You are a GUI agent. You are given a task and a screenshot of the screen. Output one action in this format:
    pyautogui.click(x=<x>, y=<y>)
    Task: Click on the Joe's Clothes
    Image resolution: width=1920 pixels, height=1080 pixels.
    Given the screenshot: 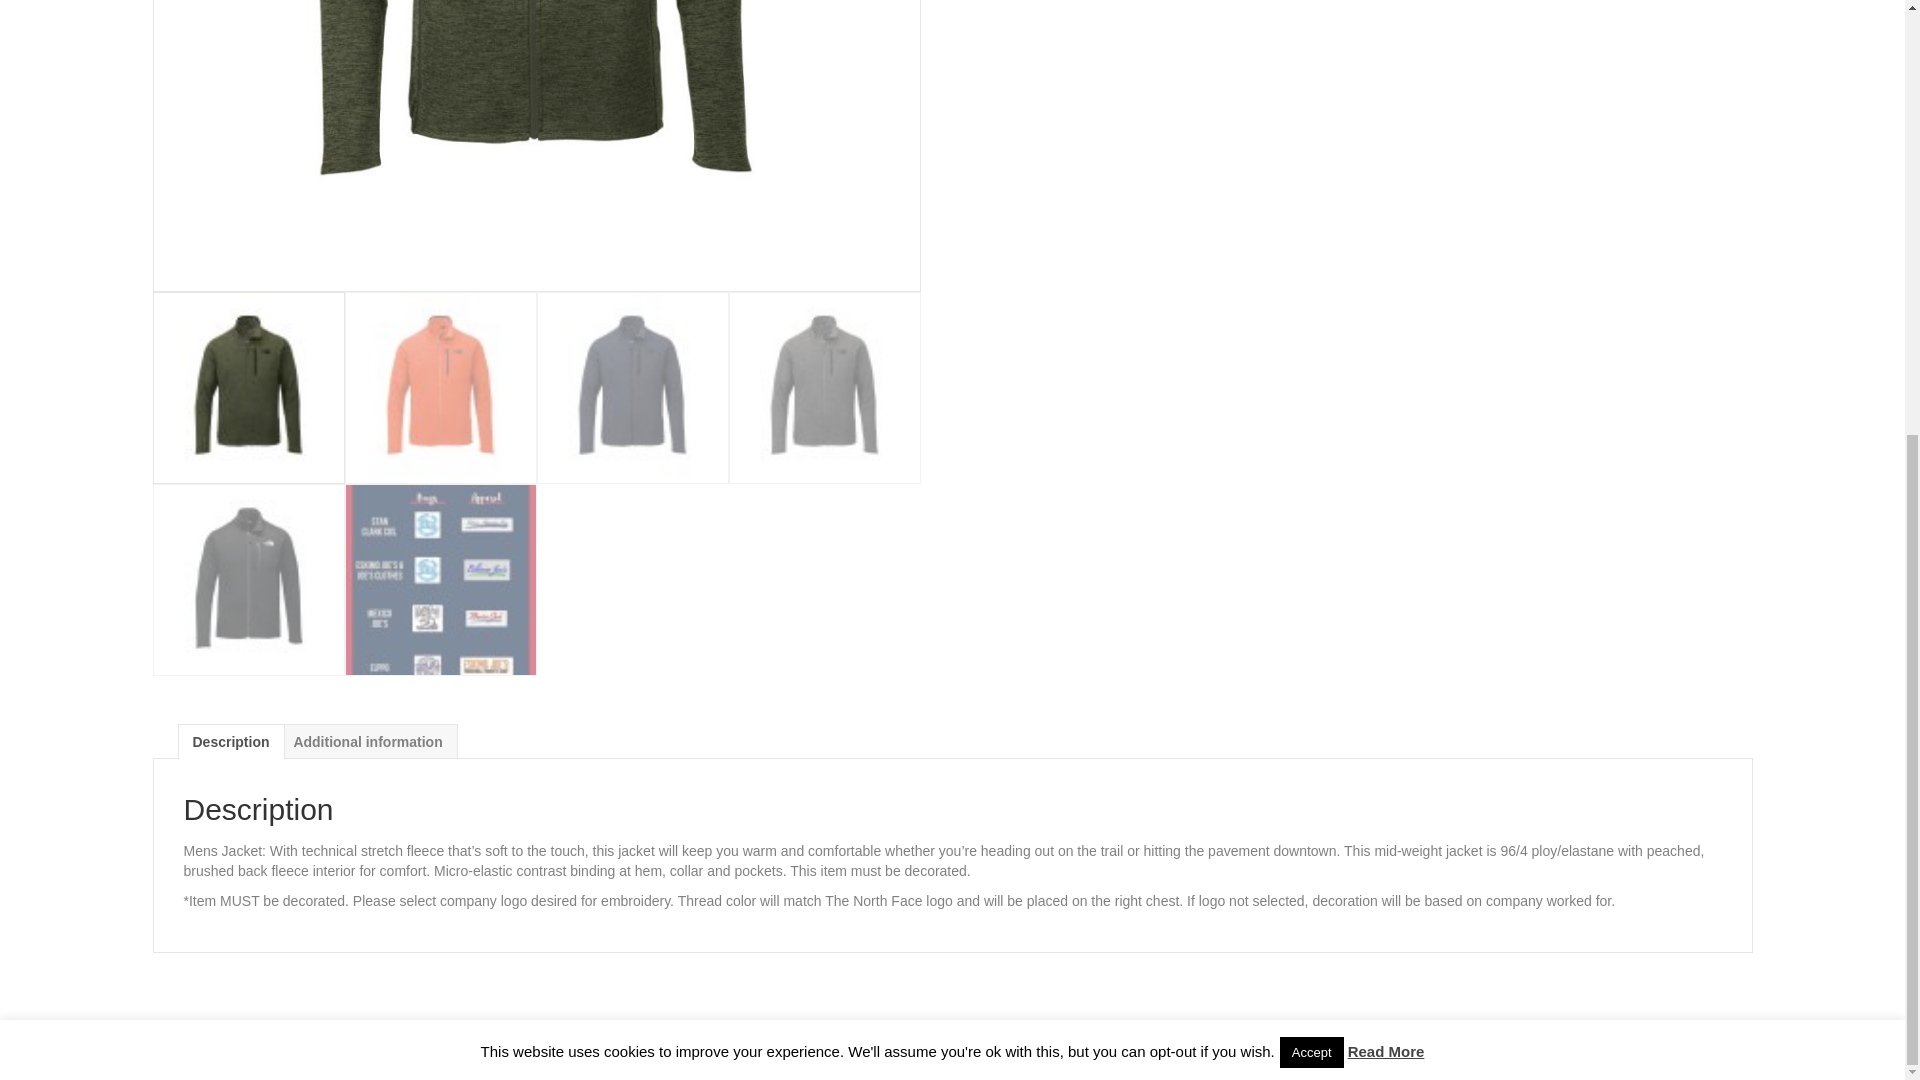 What is the action you would take?
    pyautogui.click(x=346, y=1051)
    